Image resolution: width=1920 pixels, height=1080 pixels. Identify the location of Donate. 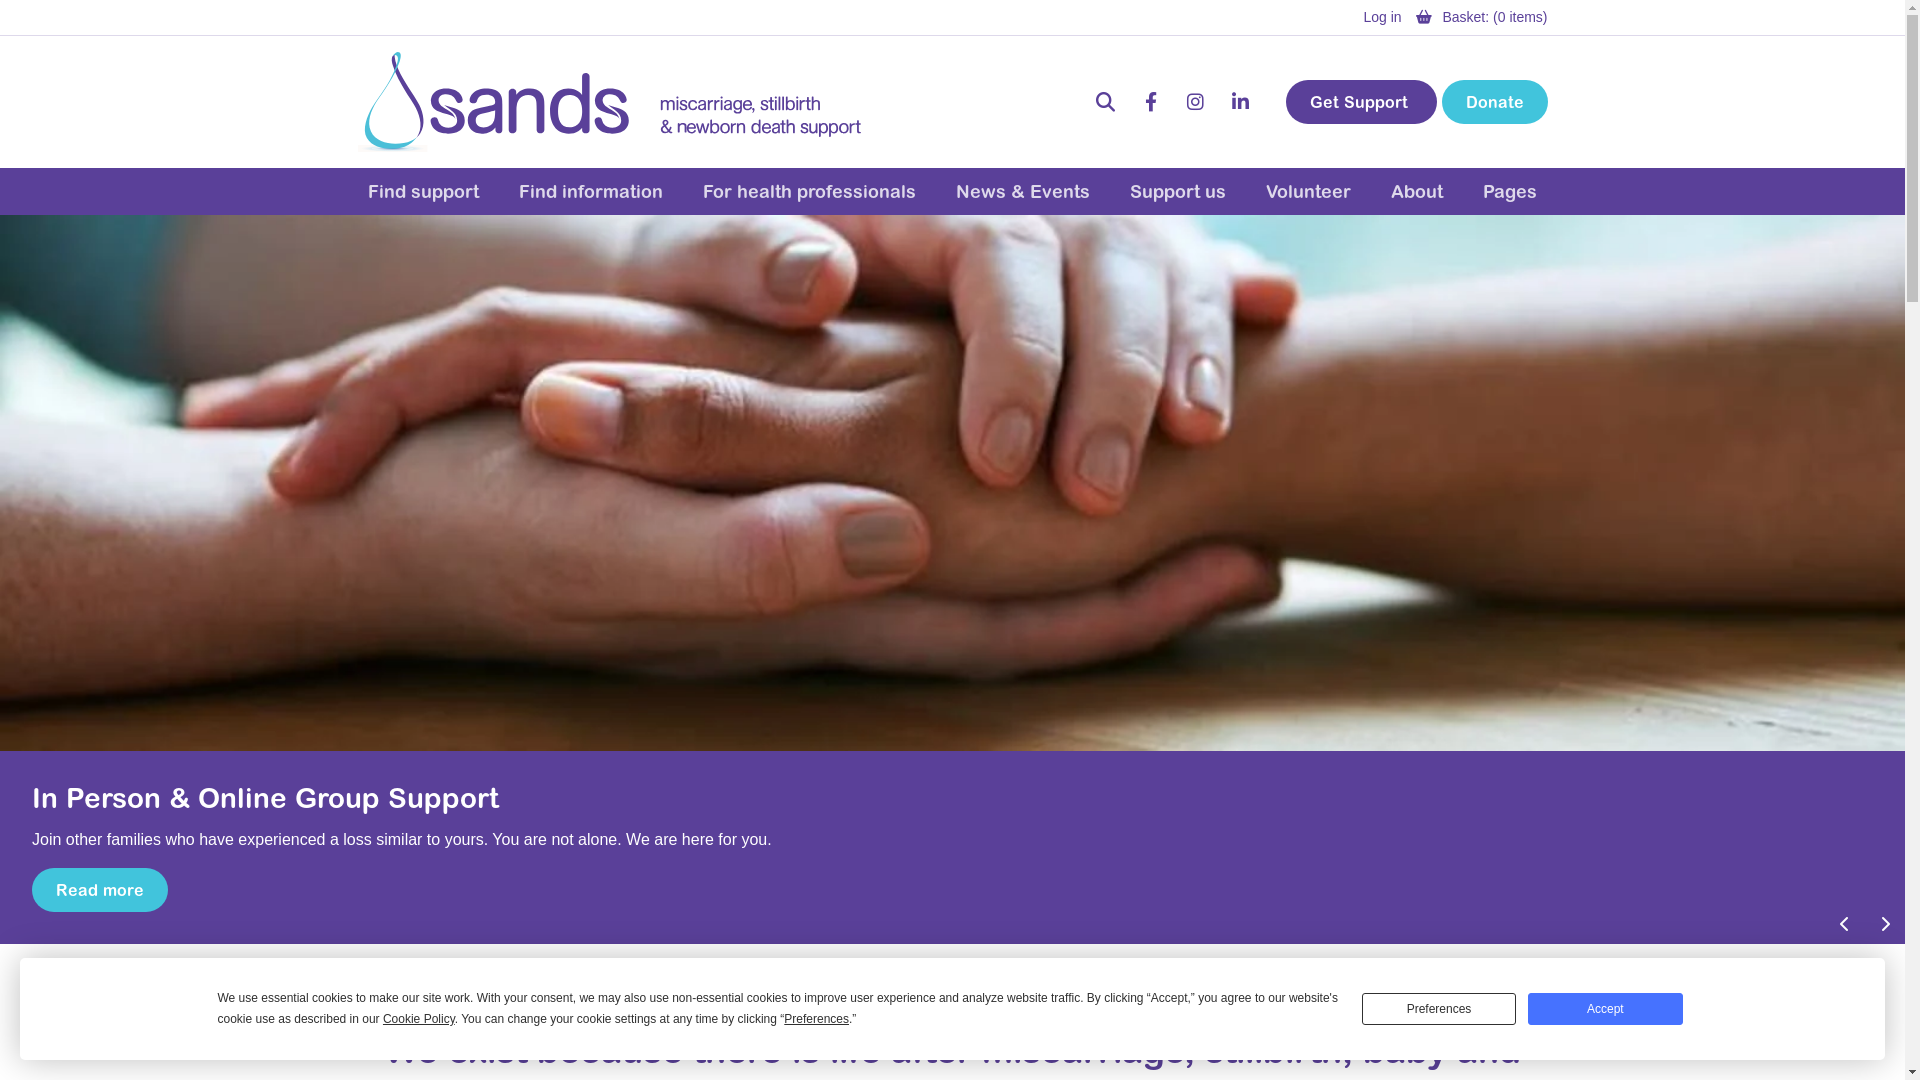
(1495, 102).